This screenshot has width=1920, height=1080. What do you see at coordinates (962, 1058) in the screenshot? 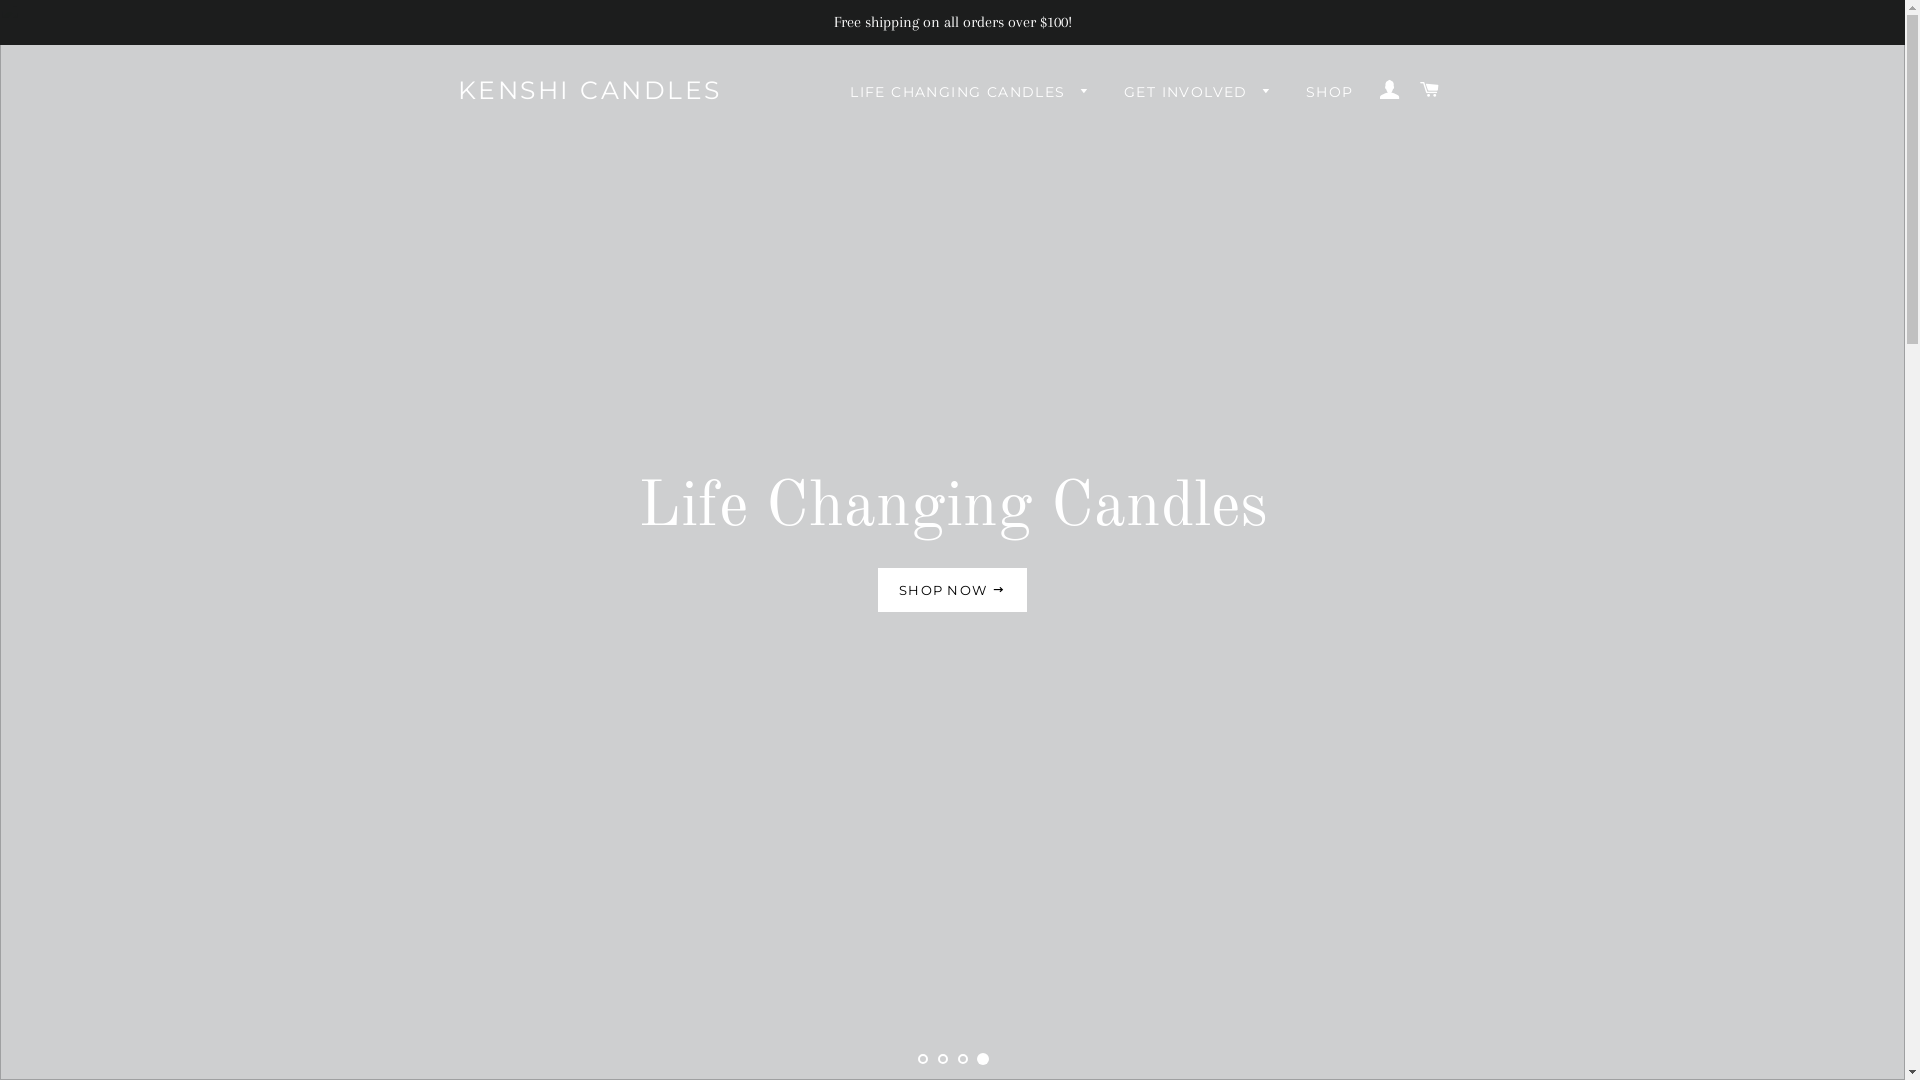
I see `3` at bounding box center [962, 1058].